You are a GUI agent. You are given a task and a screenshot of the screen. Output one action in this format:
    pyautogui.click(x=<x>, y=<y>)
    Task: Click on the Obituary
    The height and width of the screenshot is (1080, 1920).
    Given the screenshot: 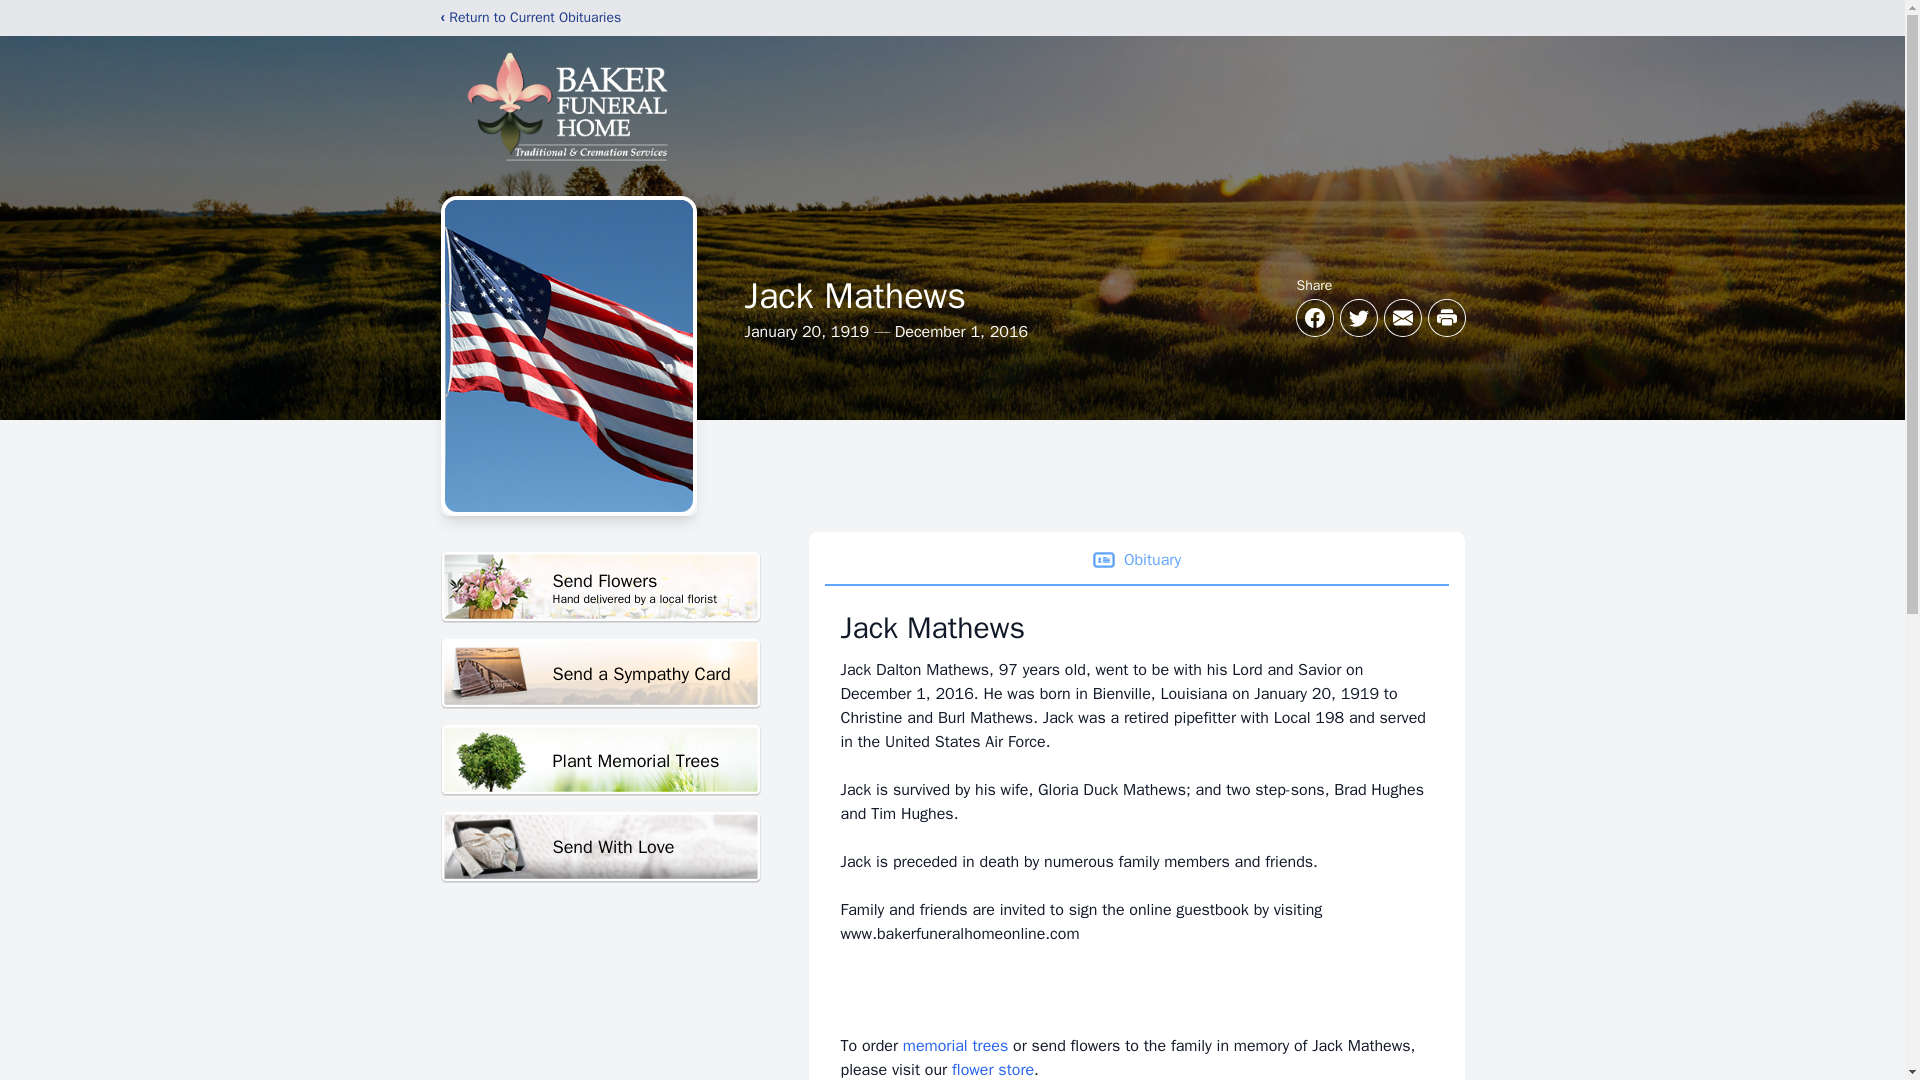 What is the action you would take?
    pyautogui.click(x=1135, y=560)
    